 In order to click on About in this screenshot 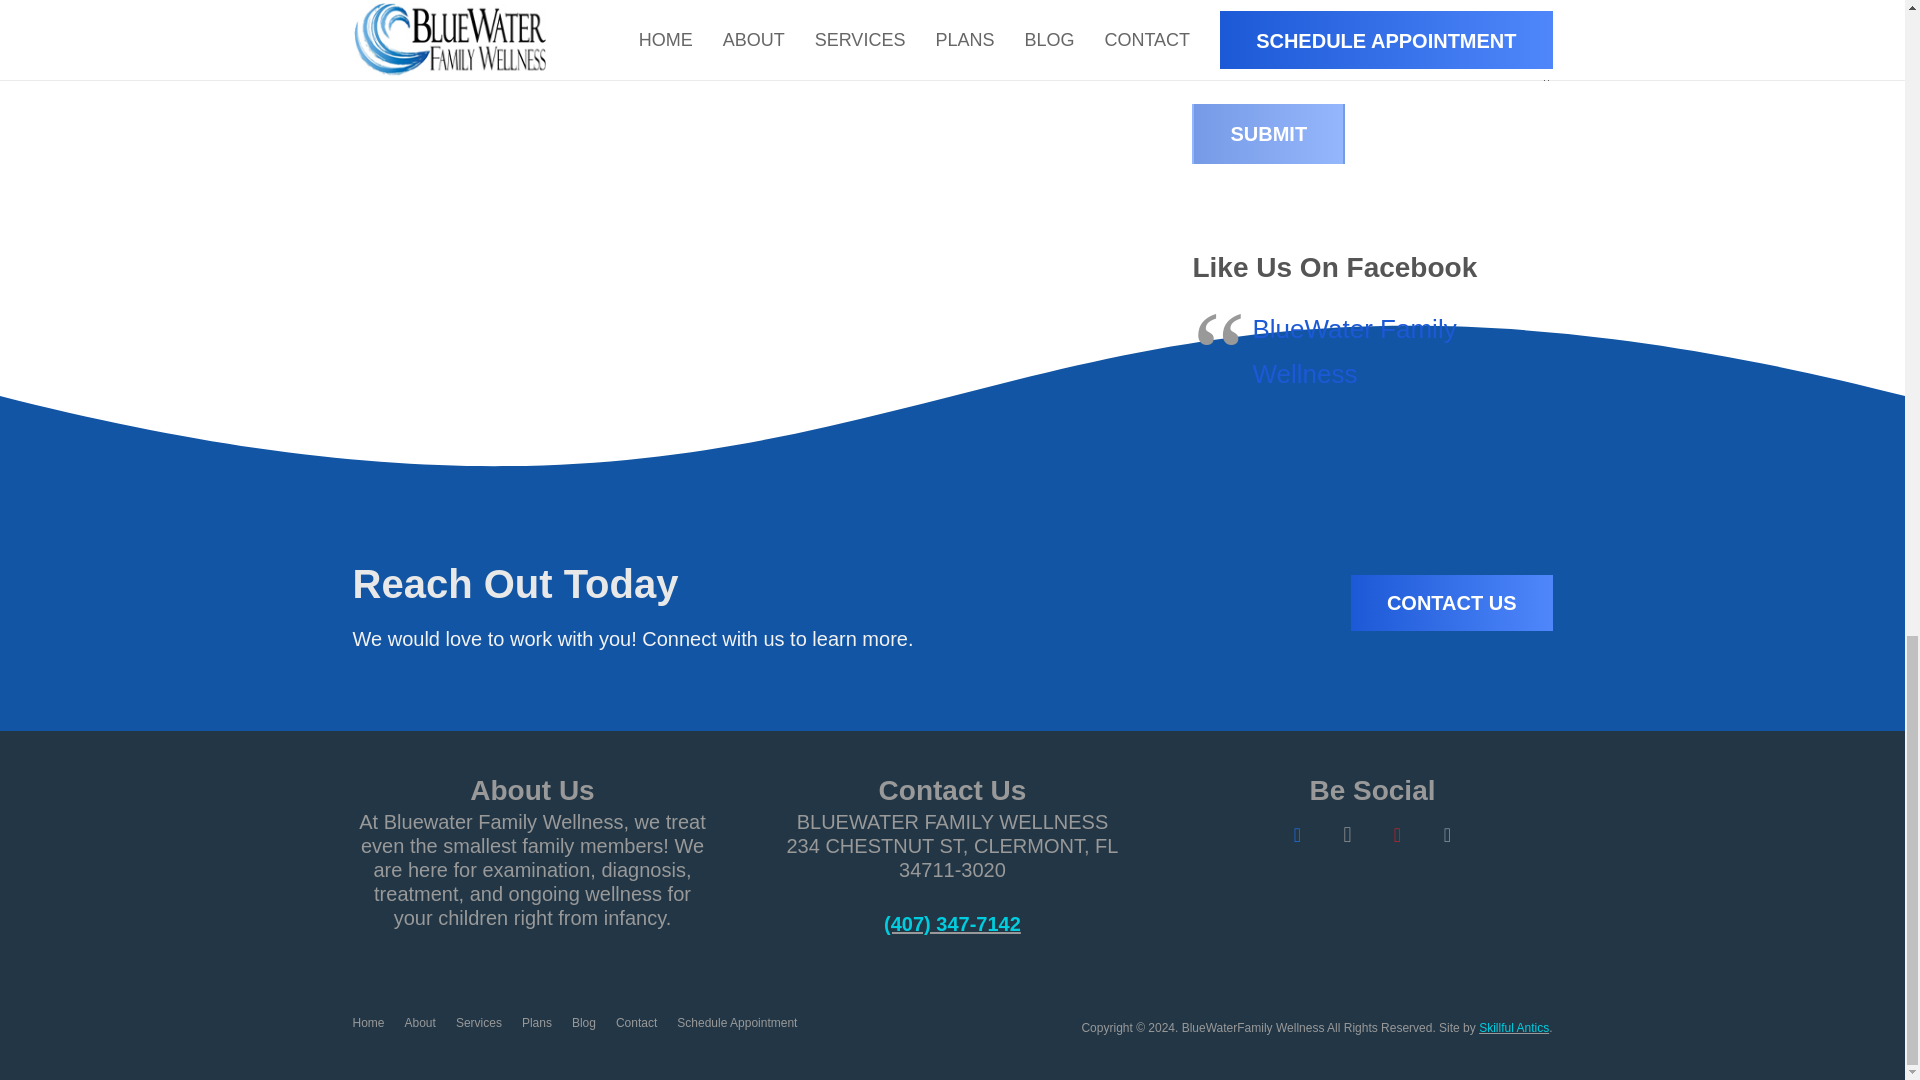, I will do `click(420, 1023)`.